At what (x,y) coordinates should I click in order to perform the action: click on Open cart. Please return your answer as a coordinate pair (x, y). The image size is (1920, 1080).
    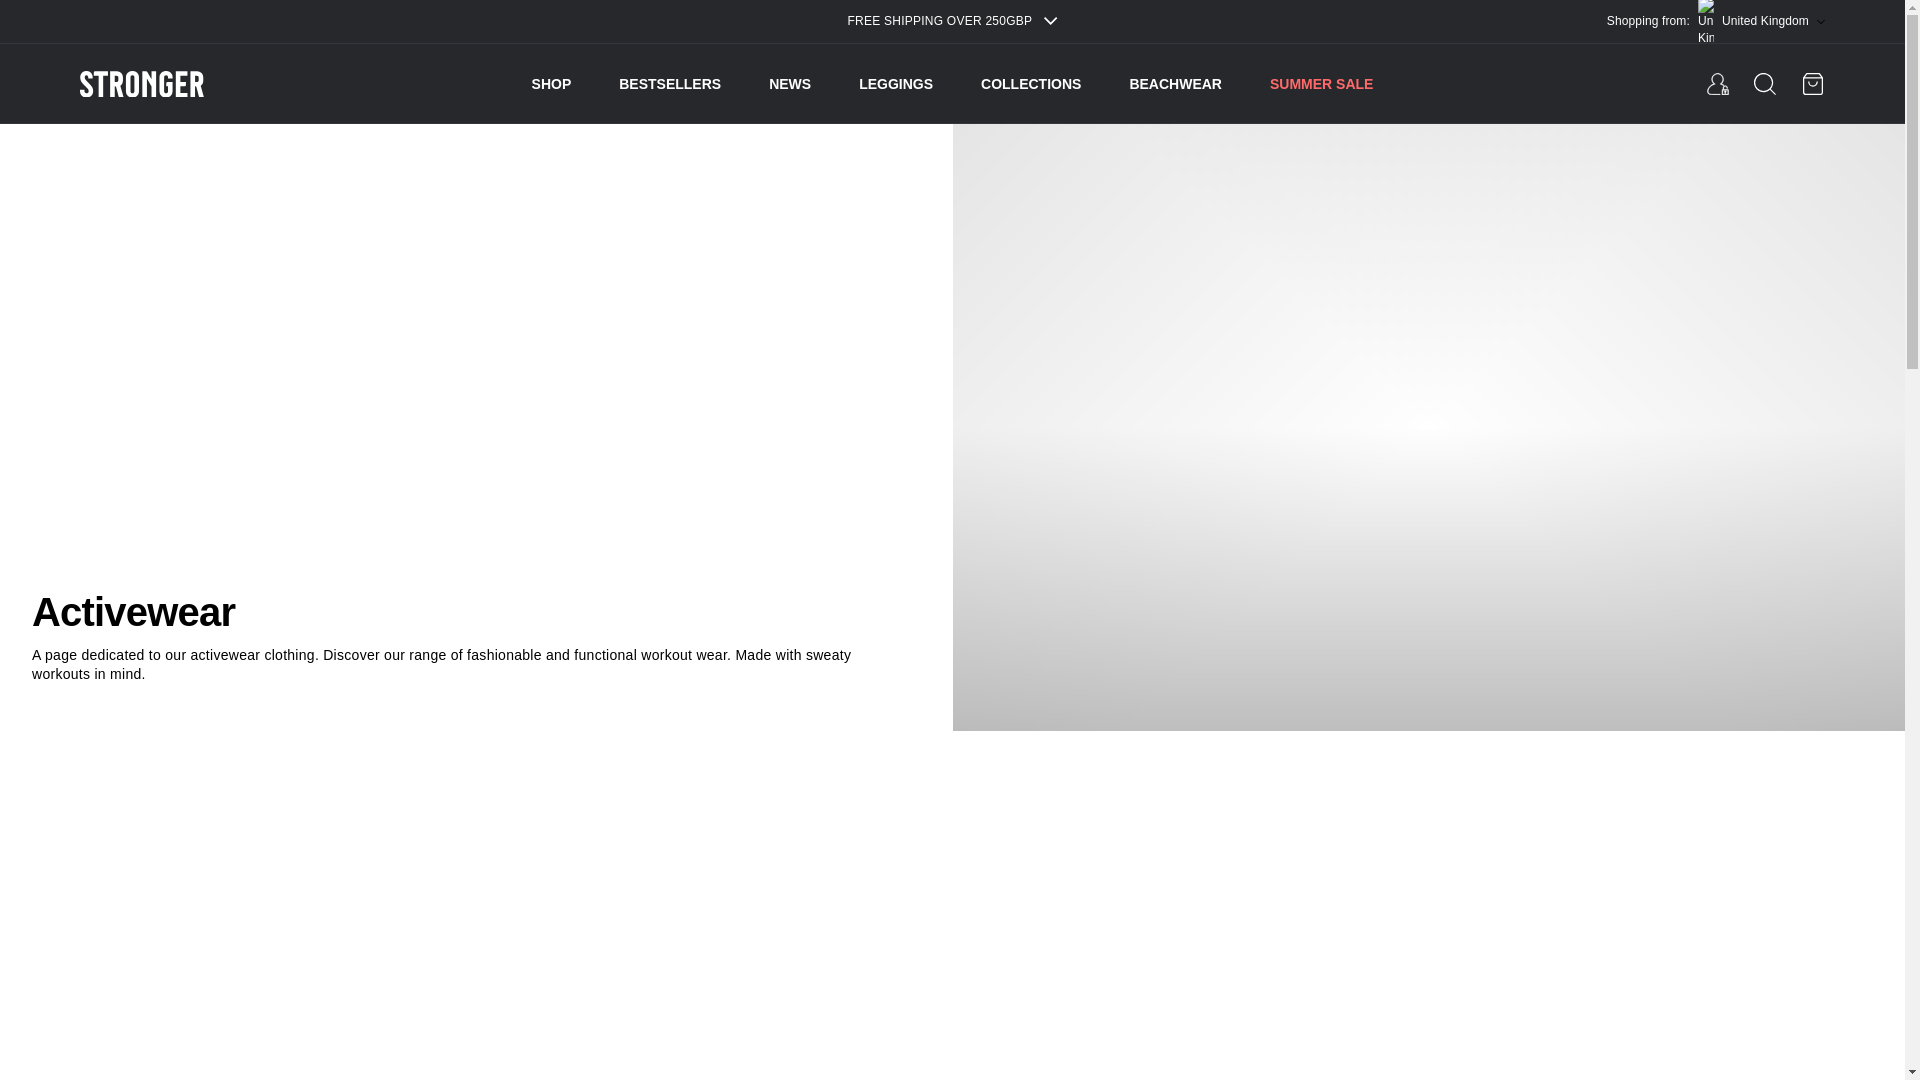
    Looking at the image, I should click on (1812, 84).